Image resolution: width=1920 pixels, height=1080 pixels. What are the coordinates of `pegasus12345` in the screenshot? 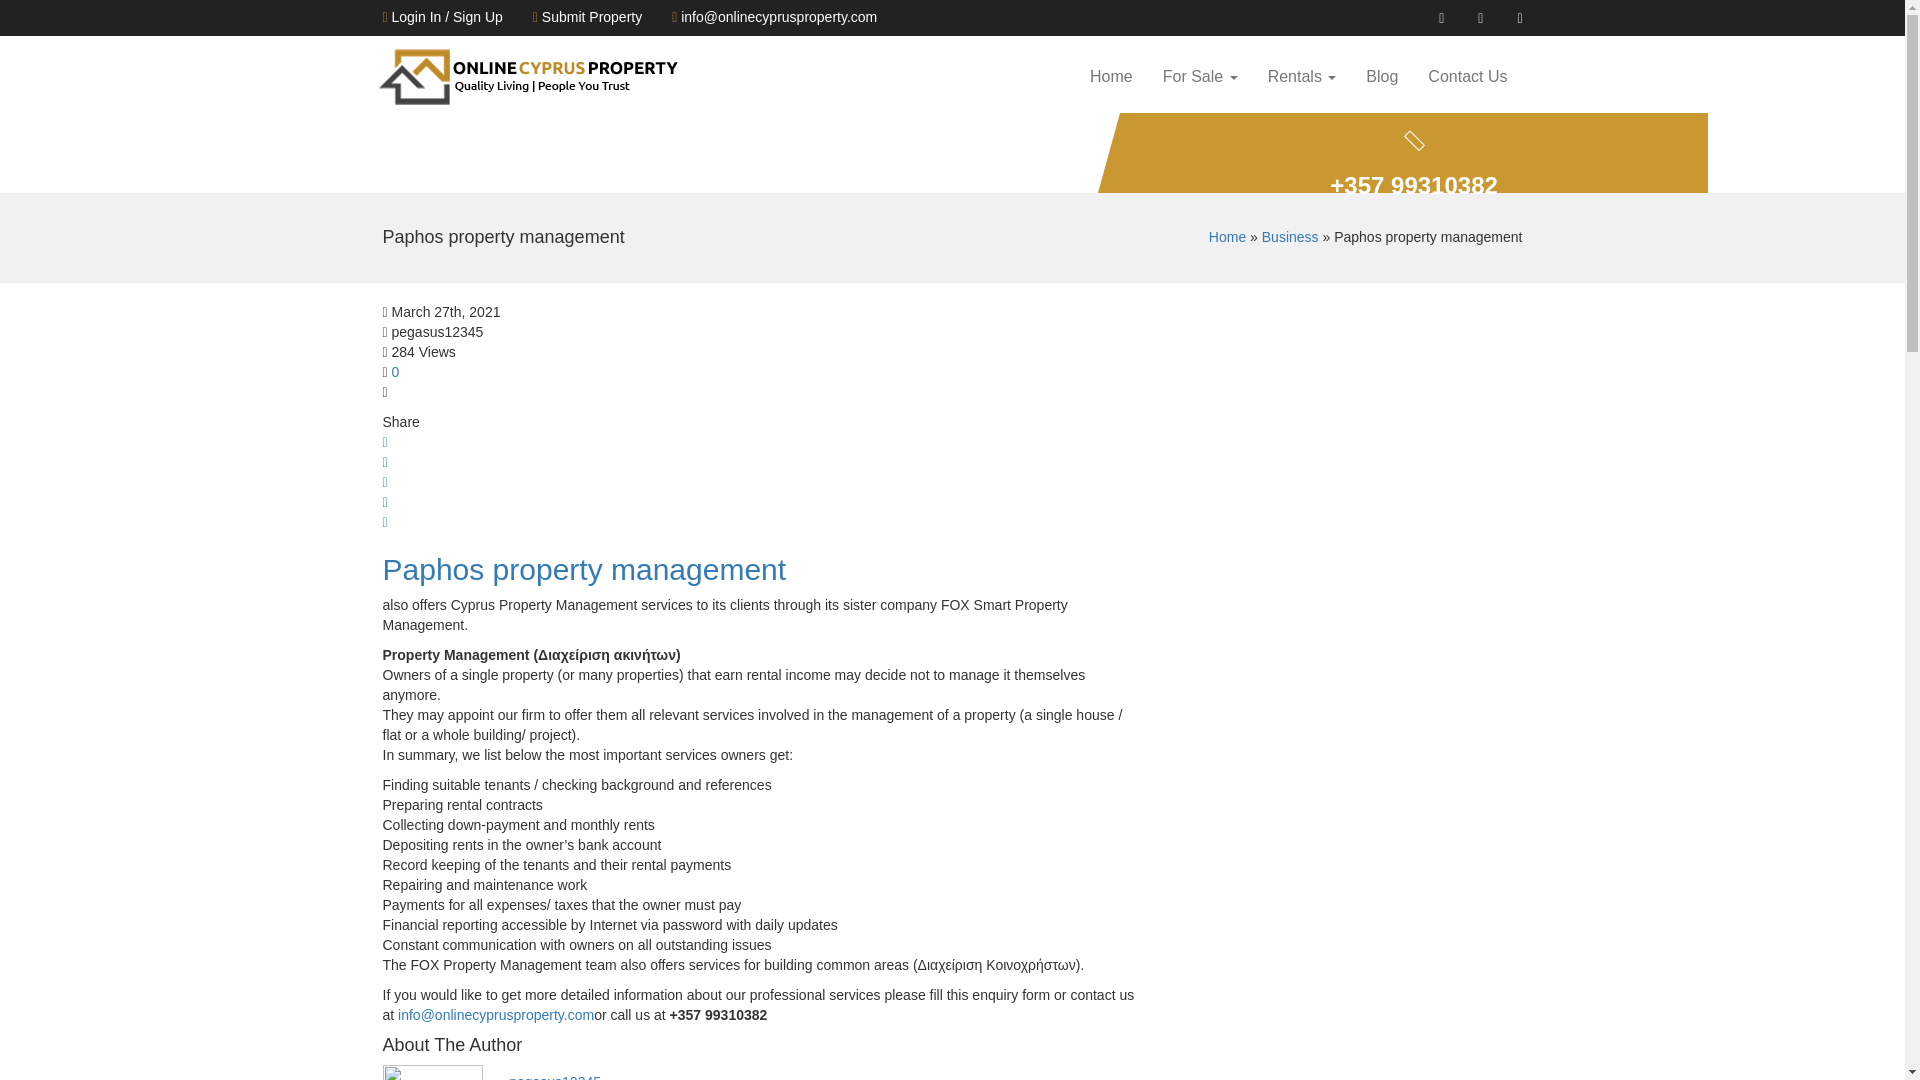 It's located at (554, 1076).